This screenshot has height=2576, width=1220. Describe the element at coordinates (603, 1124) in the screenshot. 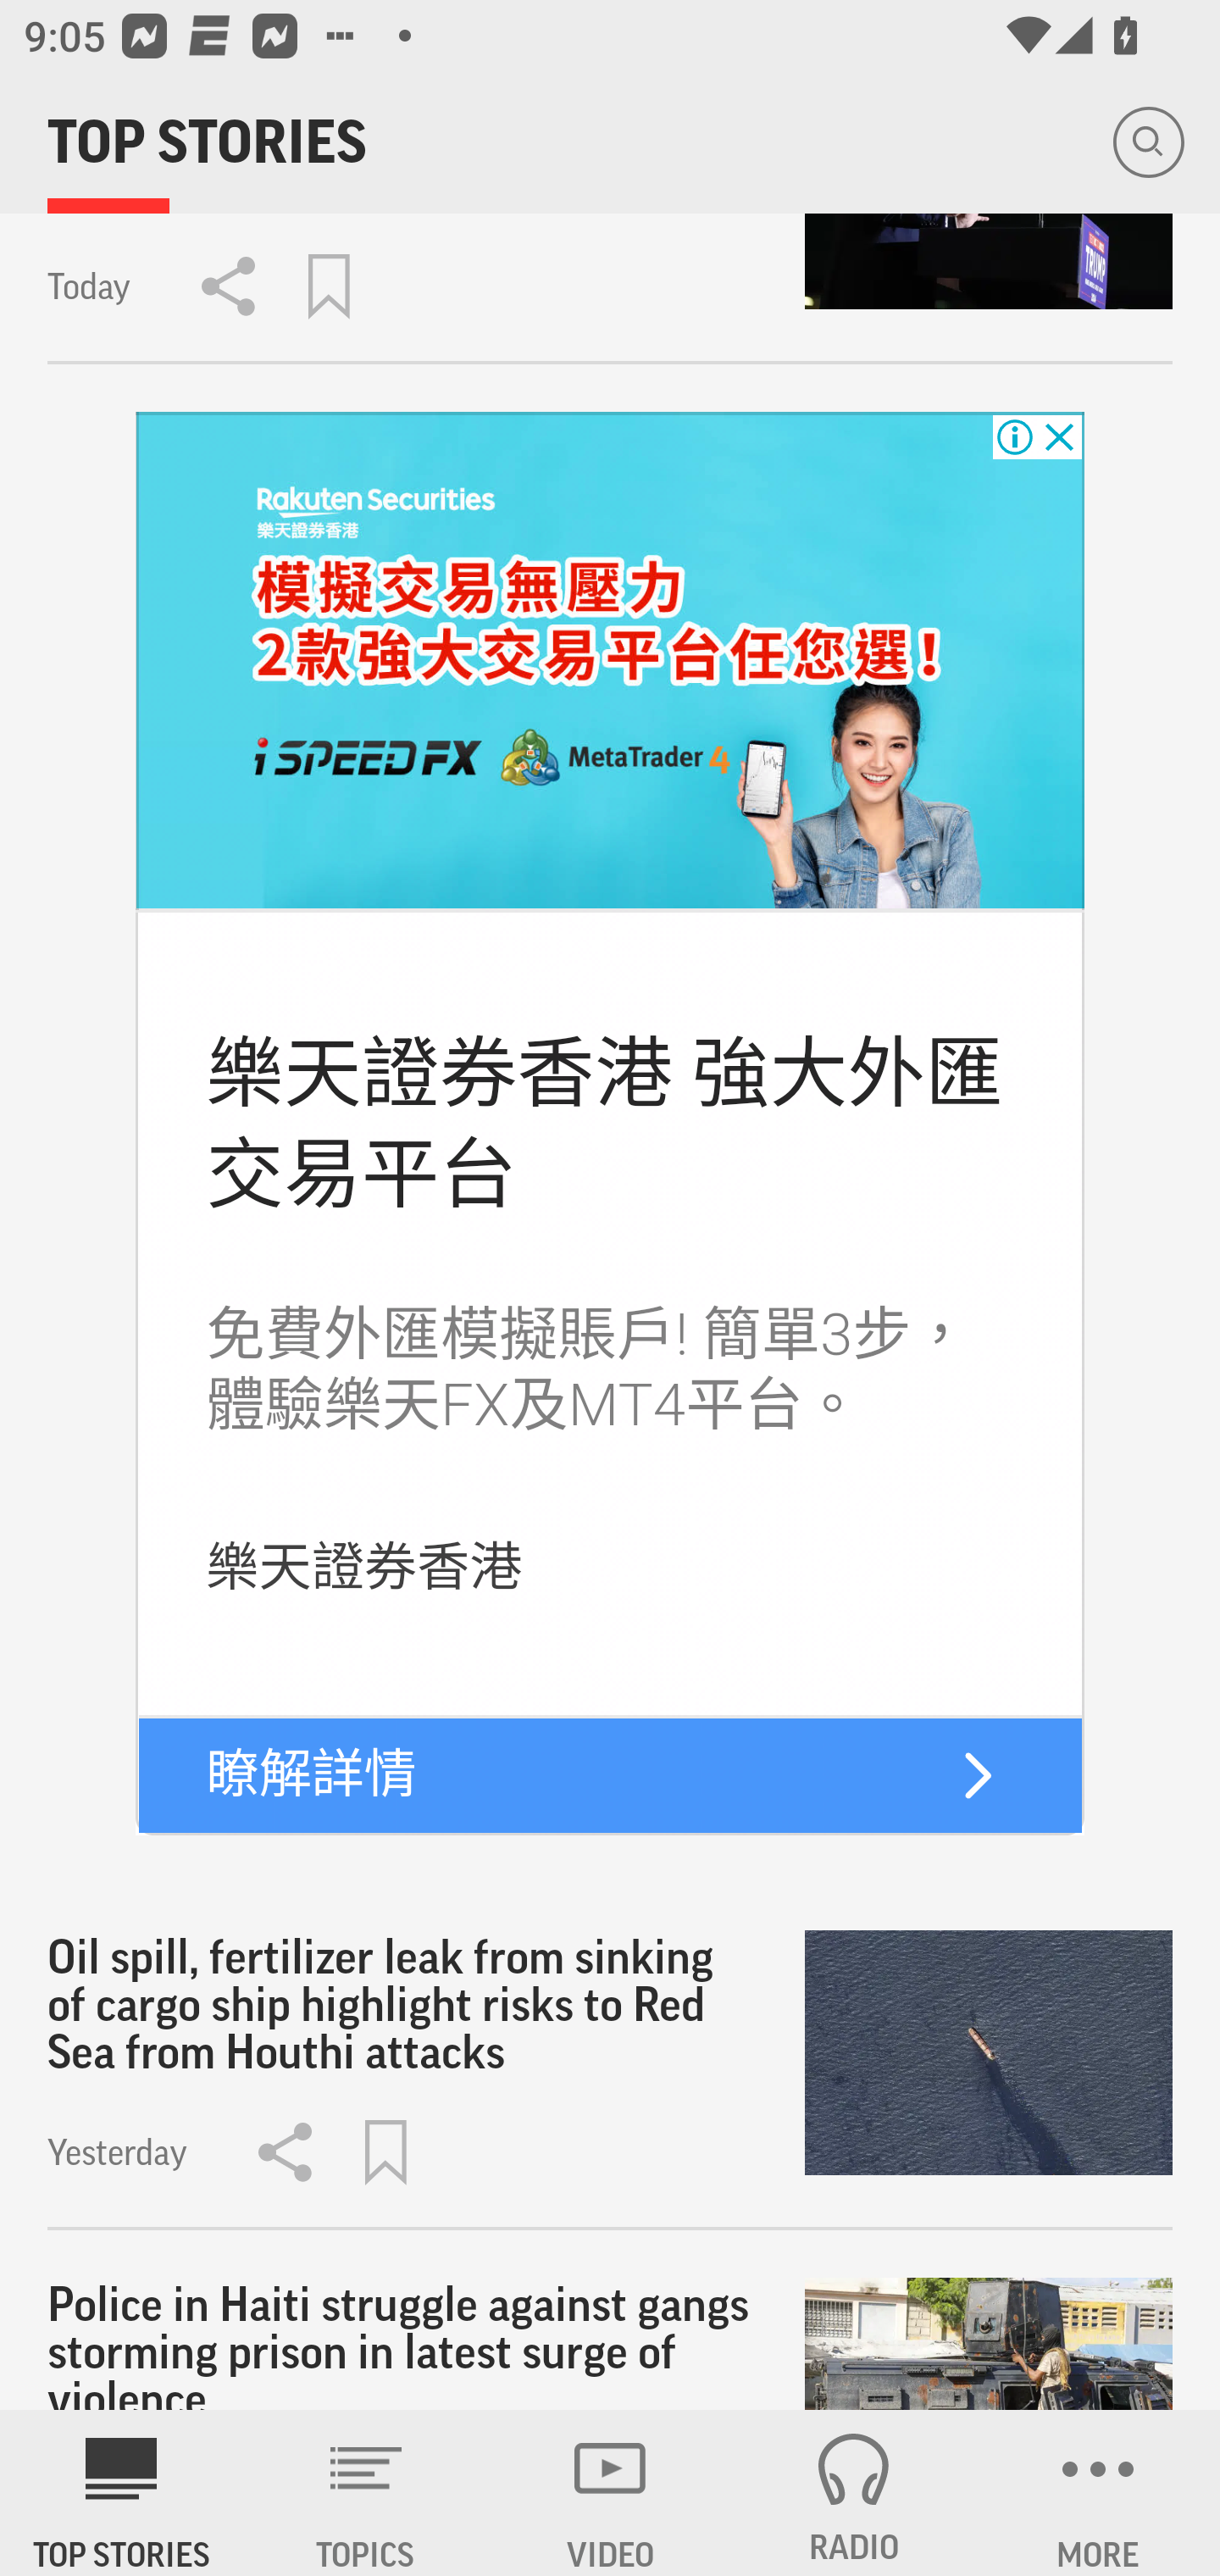

I see `樂天證券香港 強大外匯 交易平台 樂天證券香港 強大外匯 交易平台` at that location.